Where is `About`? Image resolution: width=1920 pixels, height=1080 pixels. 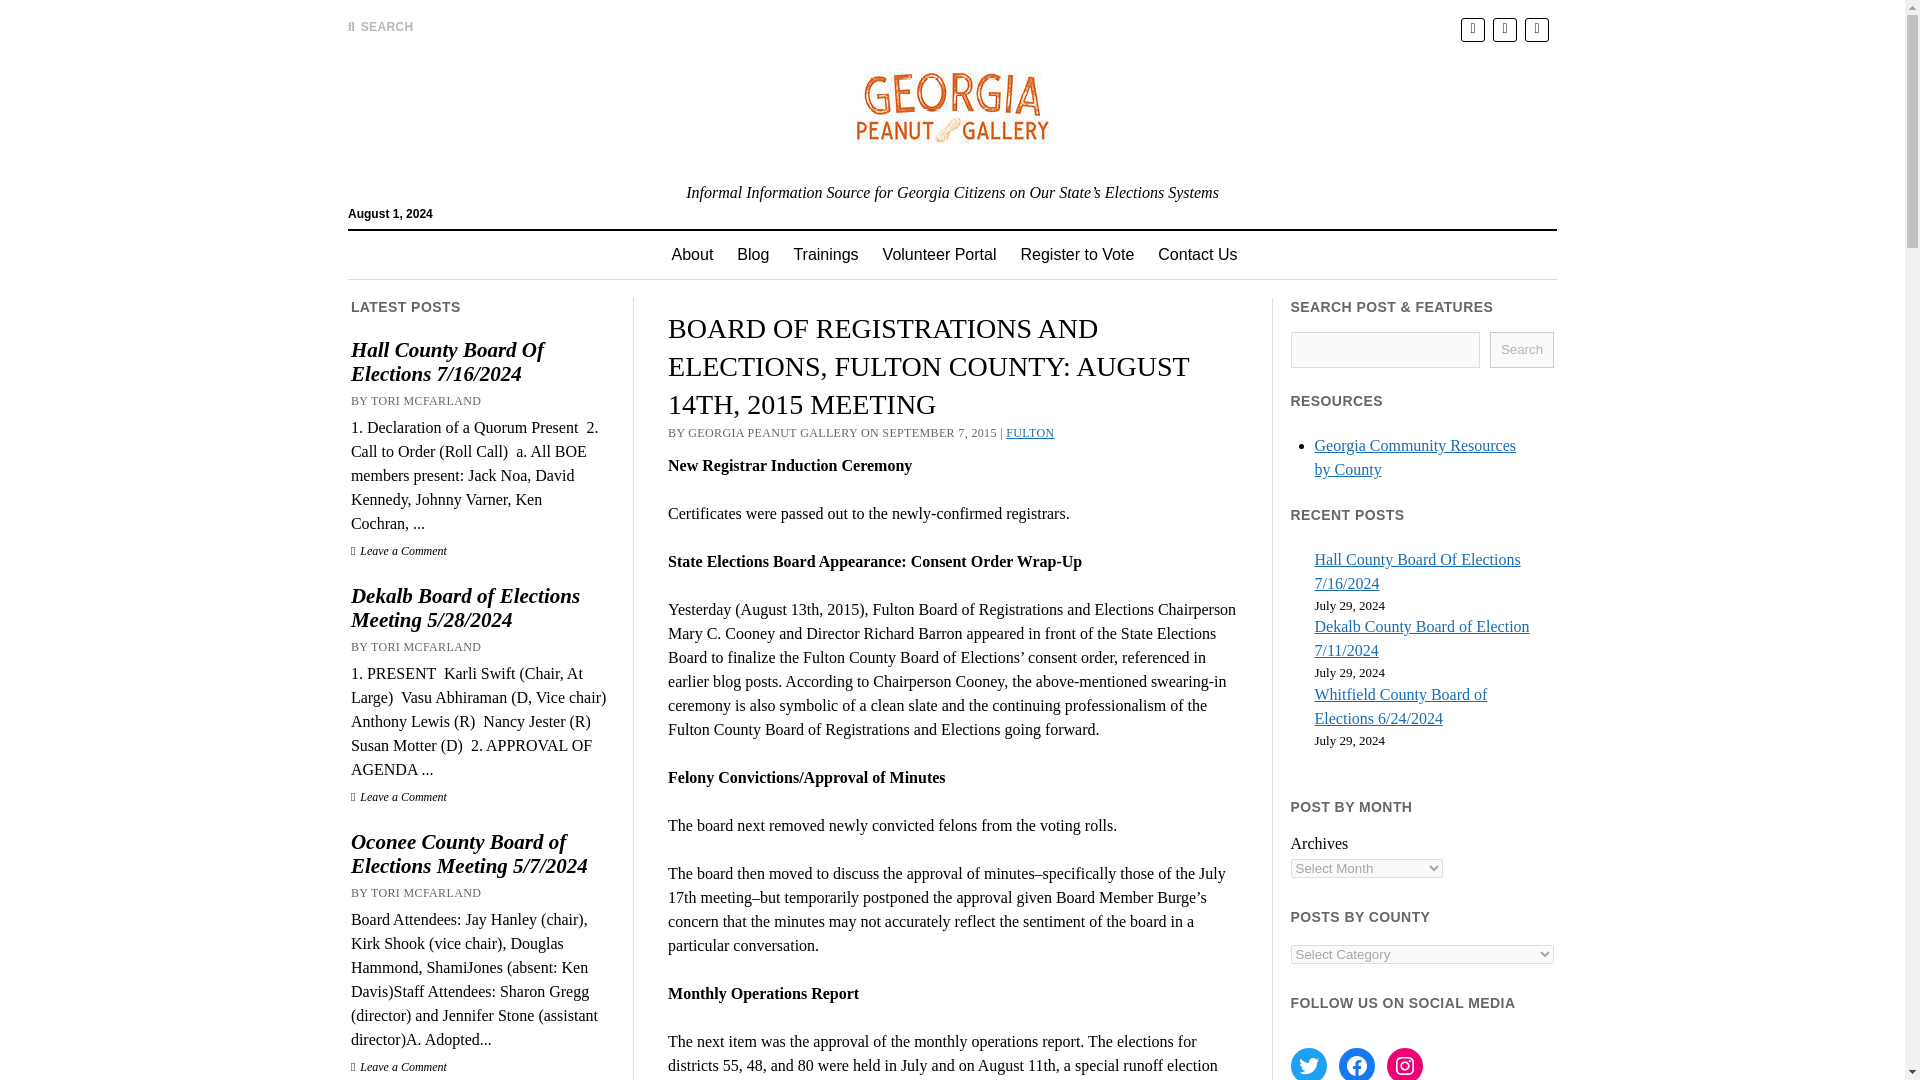
About is located at coordinates (692, 254).